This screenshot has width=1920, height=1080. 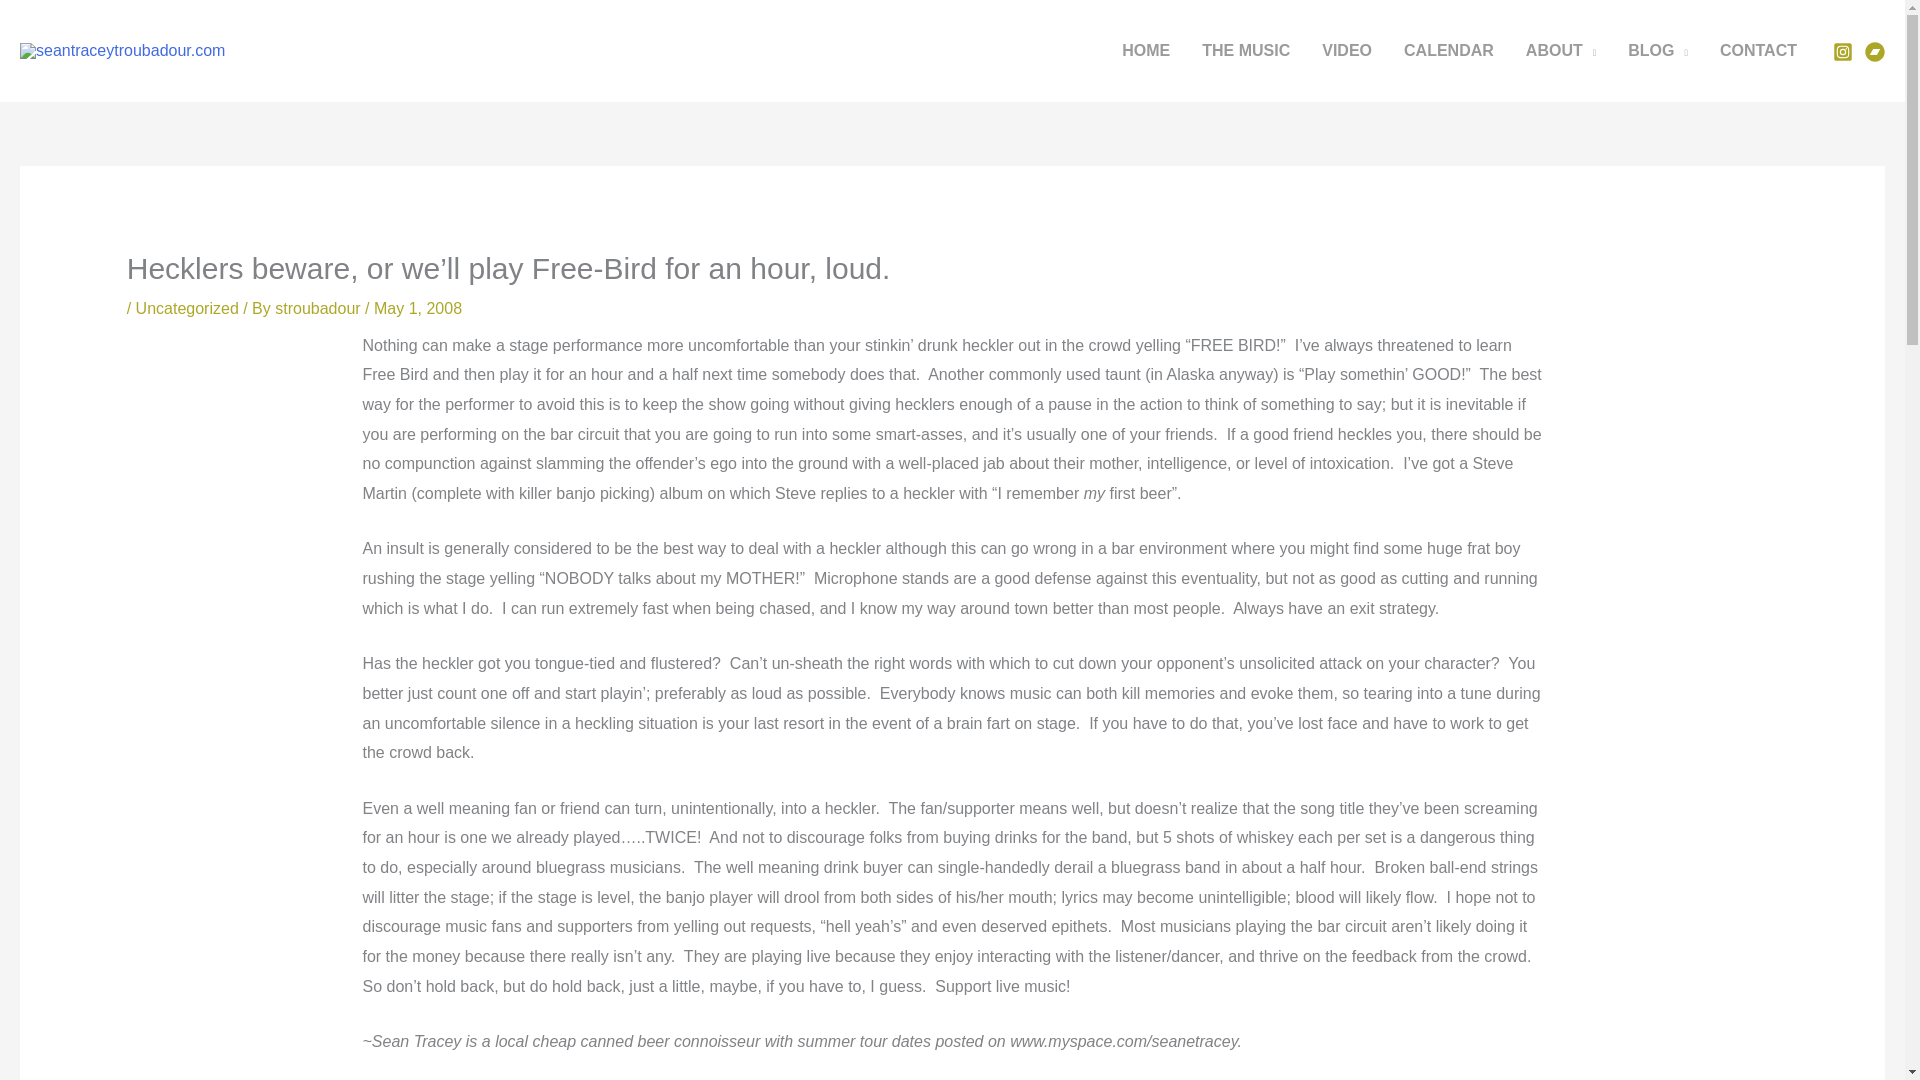 I want to click on THE MUSIC, so click(x=1246, y=51).